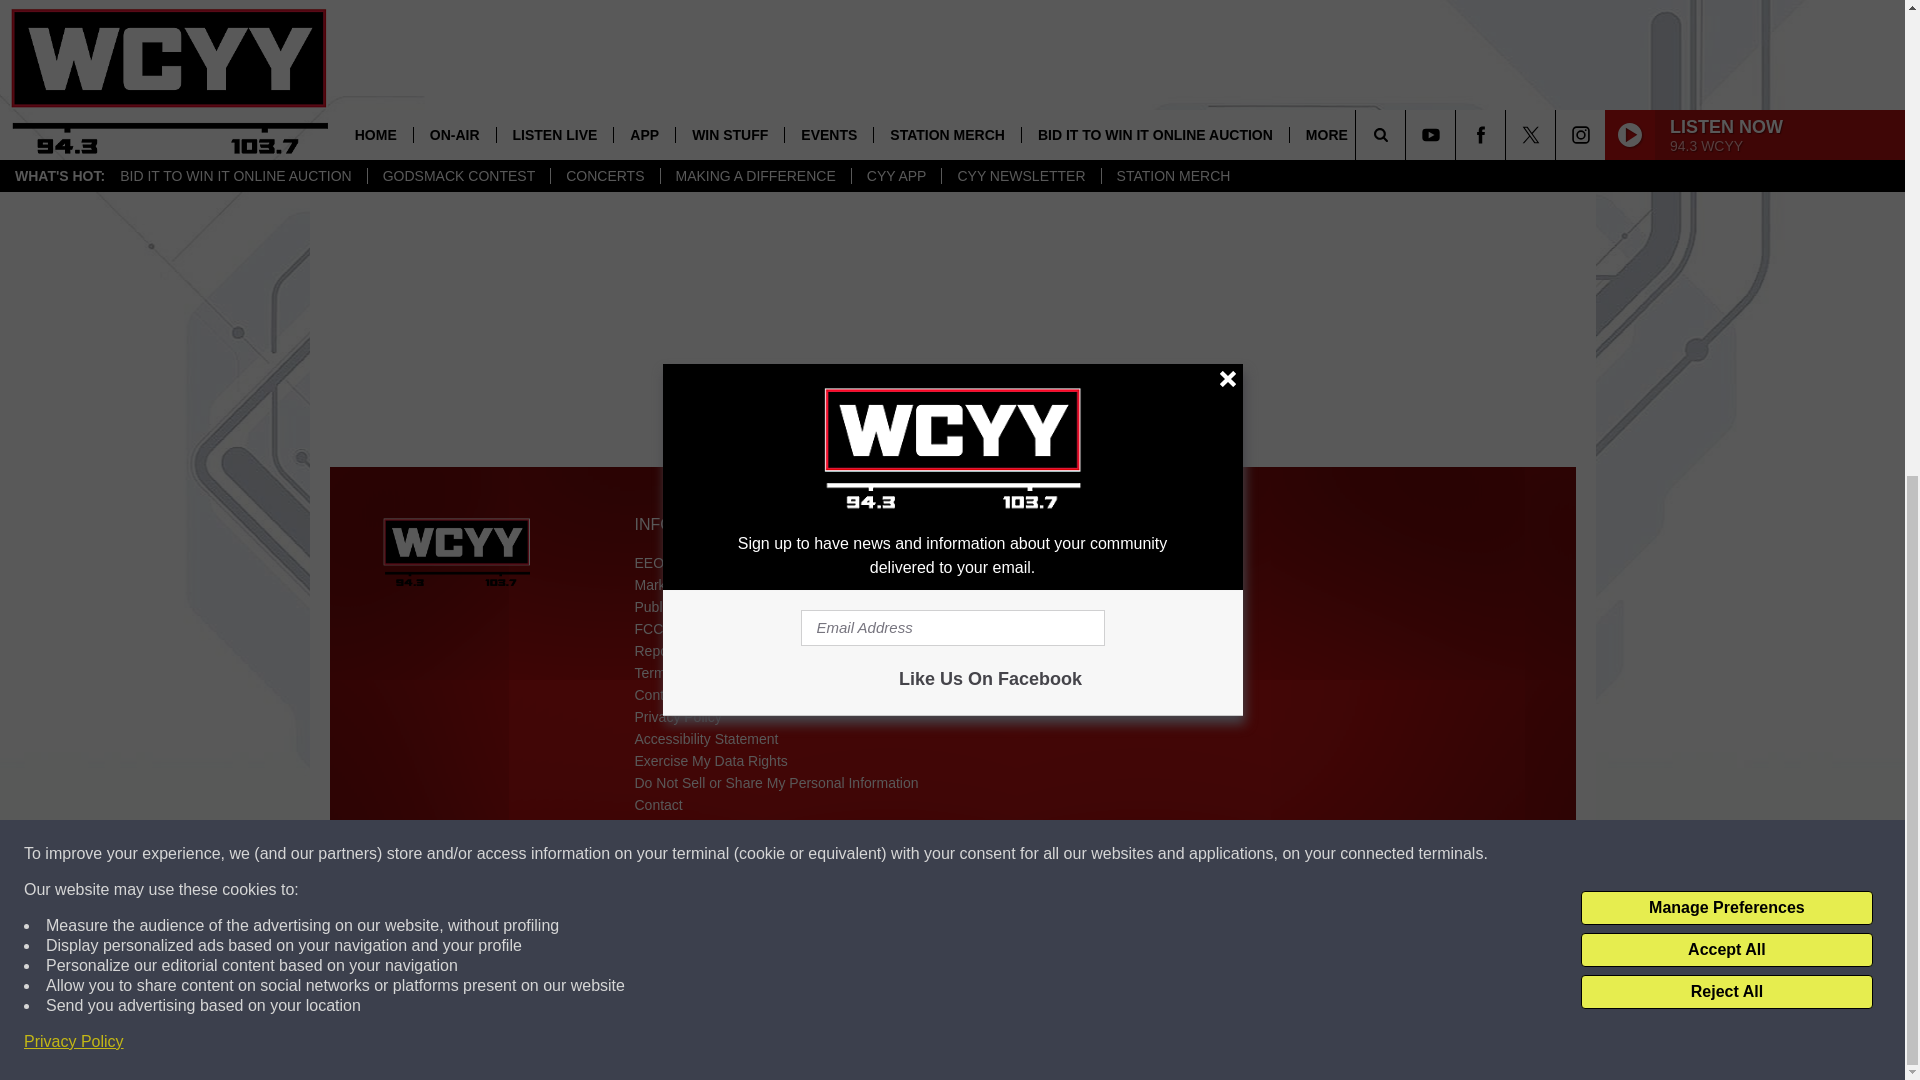 Image resolution: width=1920 pixels, height=1080 pixels. Describe the element at coordinates (1726, 146) in the screenshot. I see `Reject All` at that location.